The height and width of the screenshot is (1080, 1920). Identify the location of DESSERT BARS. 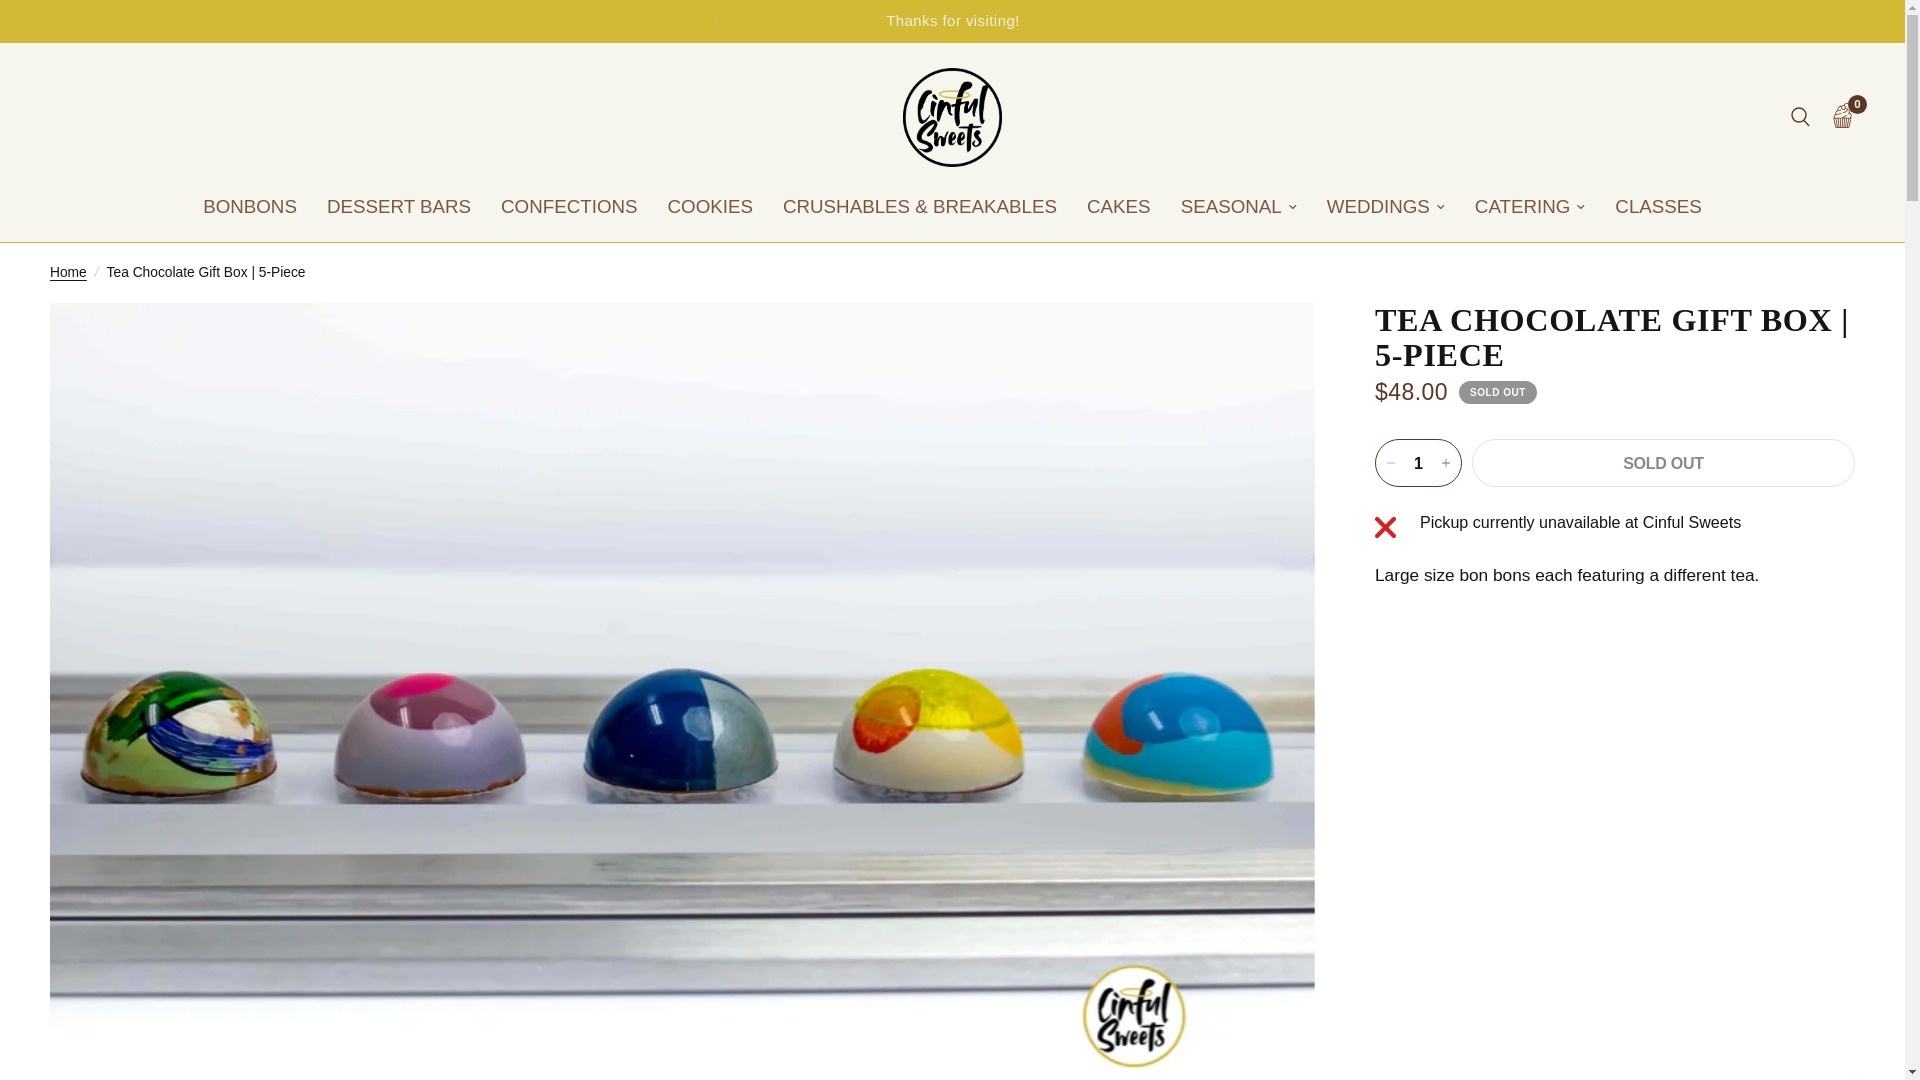
(398, 207).